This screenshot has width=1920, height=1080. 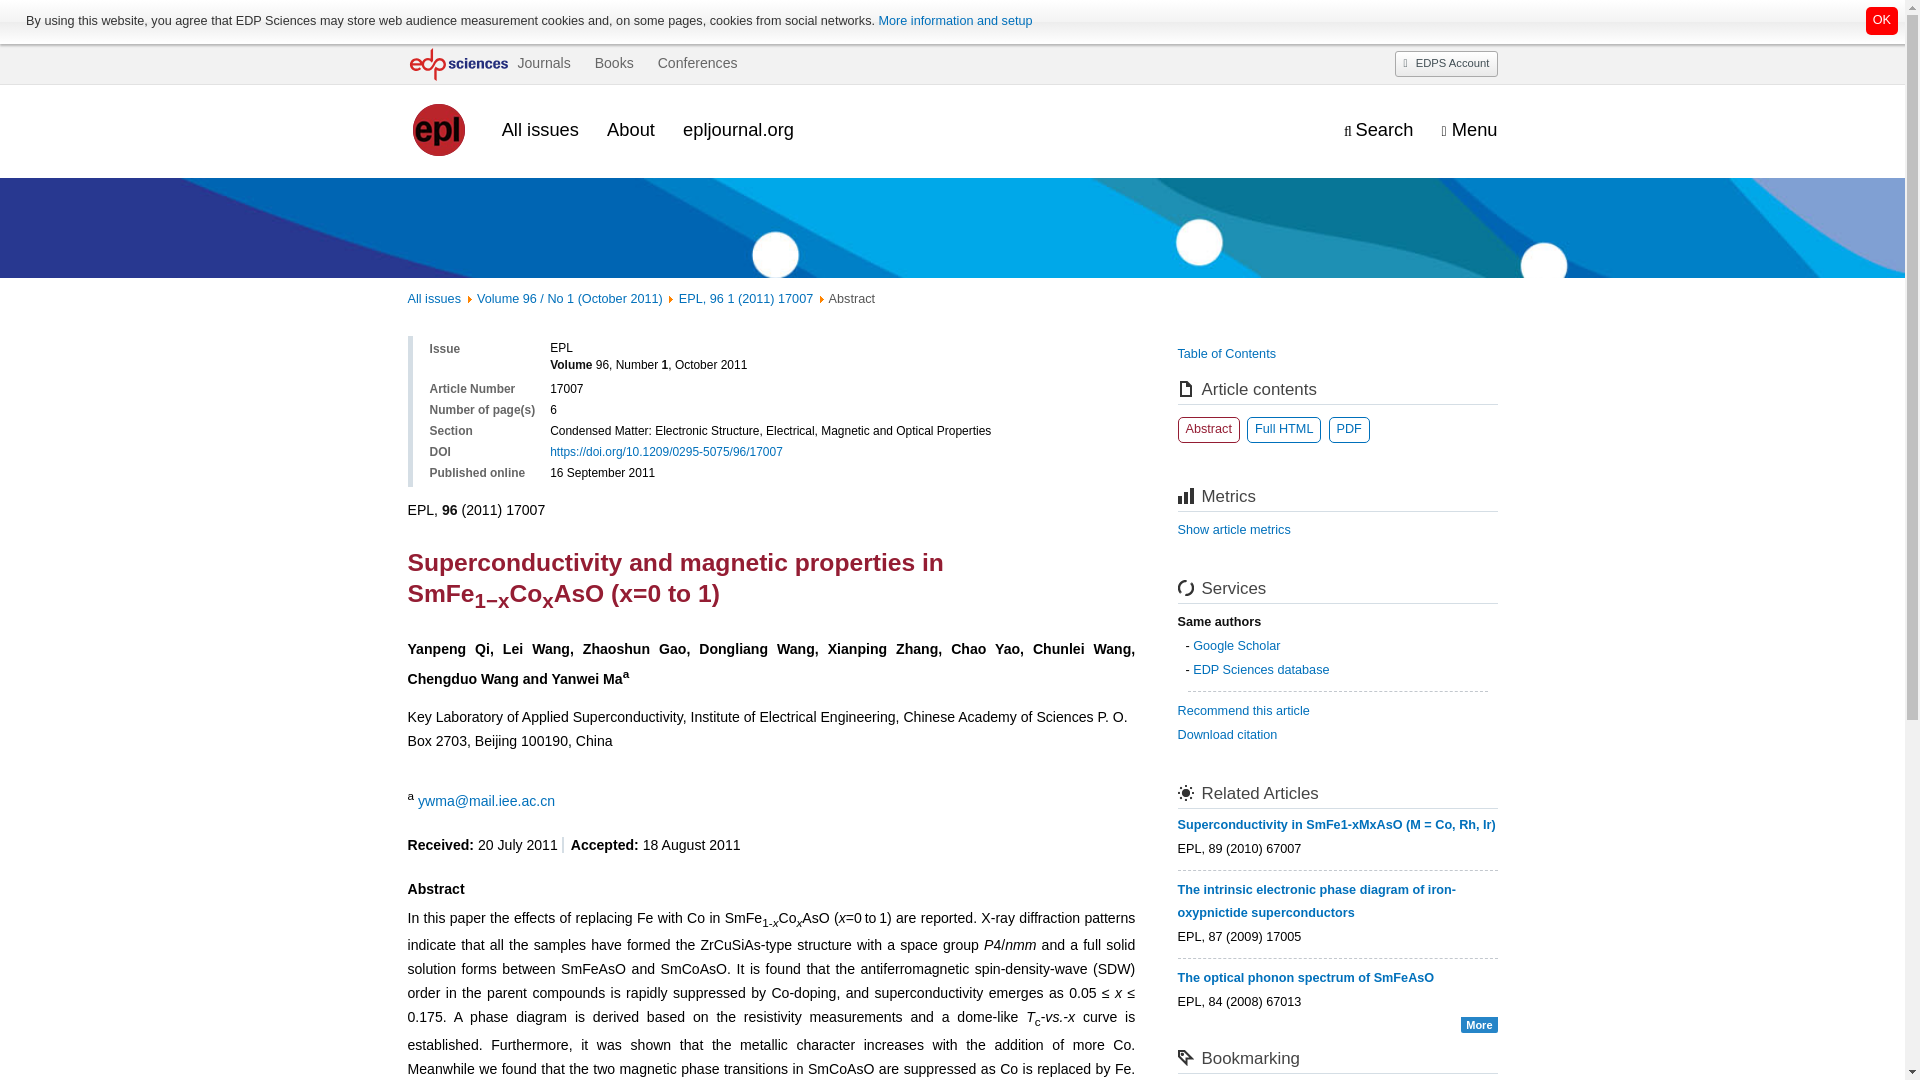 I want to click on Menu, so click(x=1469, y=130).